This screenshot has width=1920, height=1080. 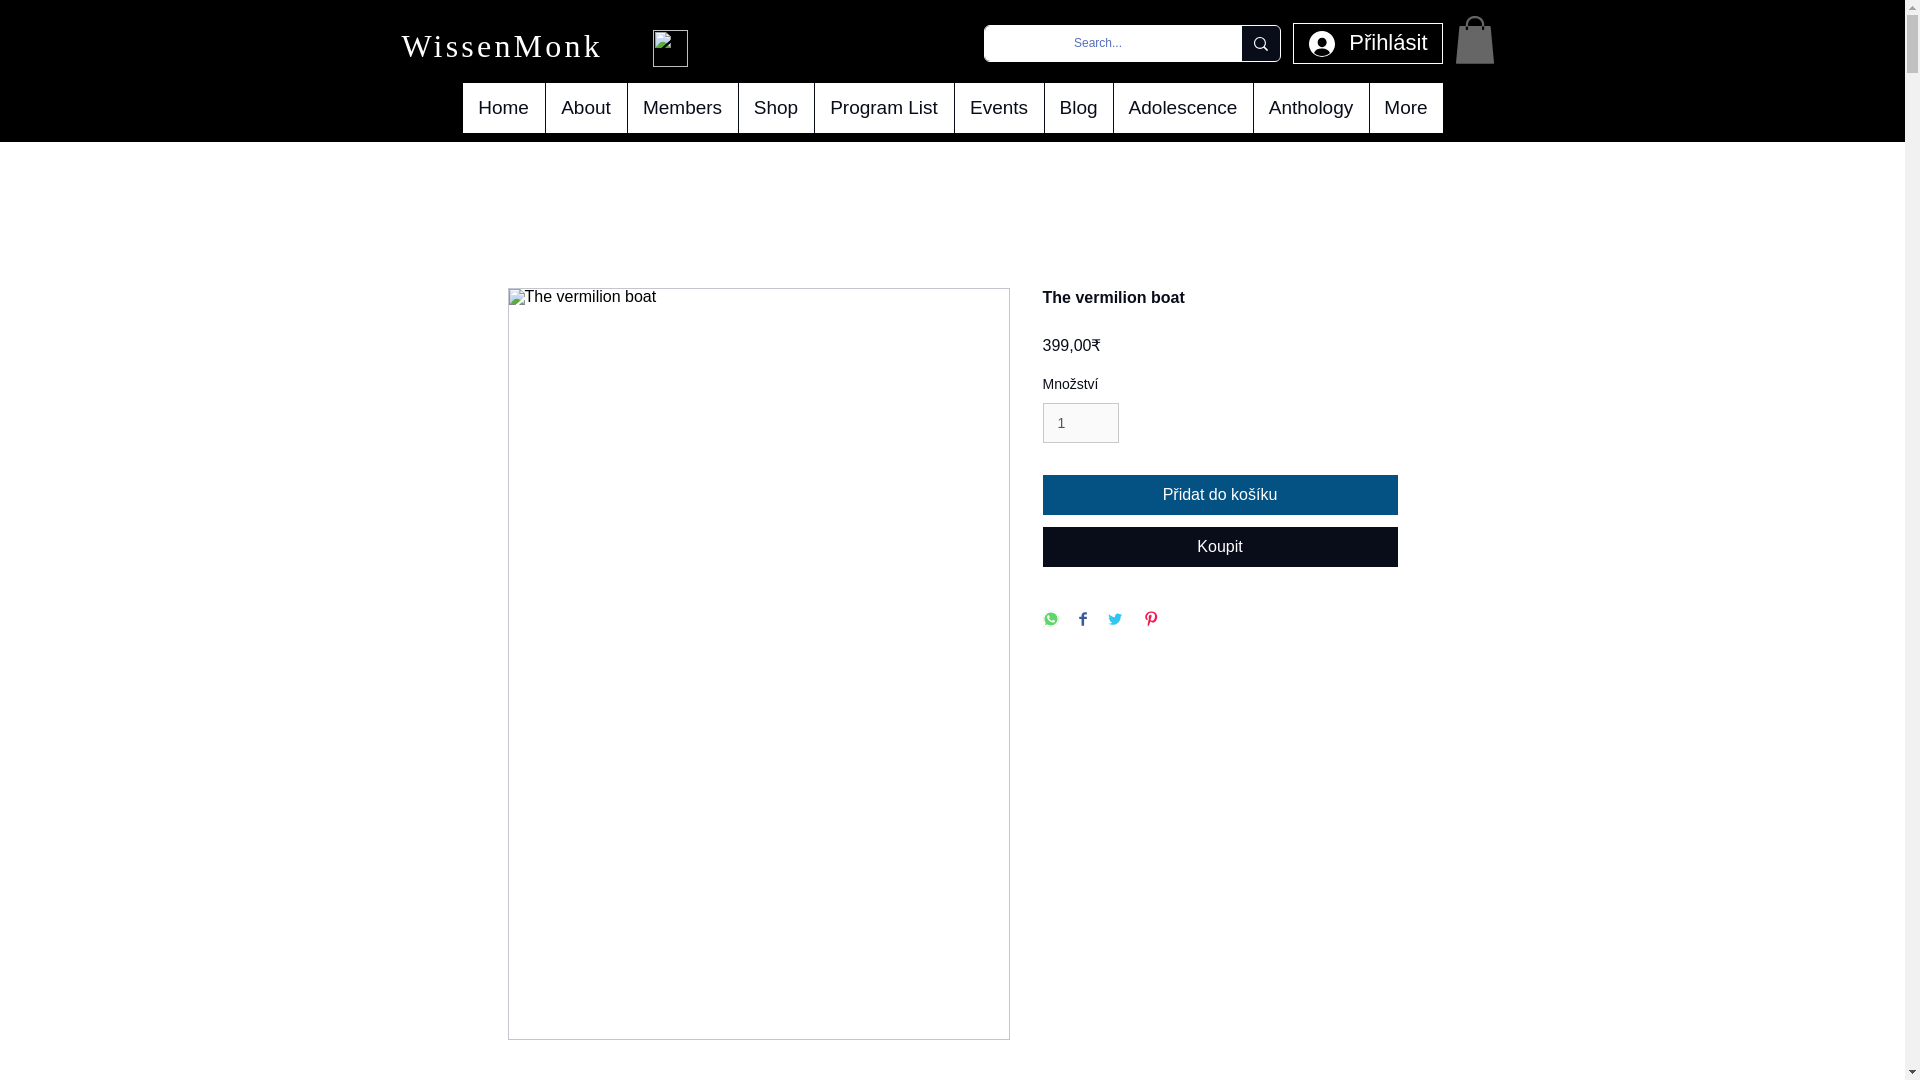 I want to click on WissenMonk , so click(x=508, y=46).